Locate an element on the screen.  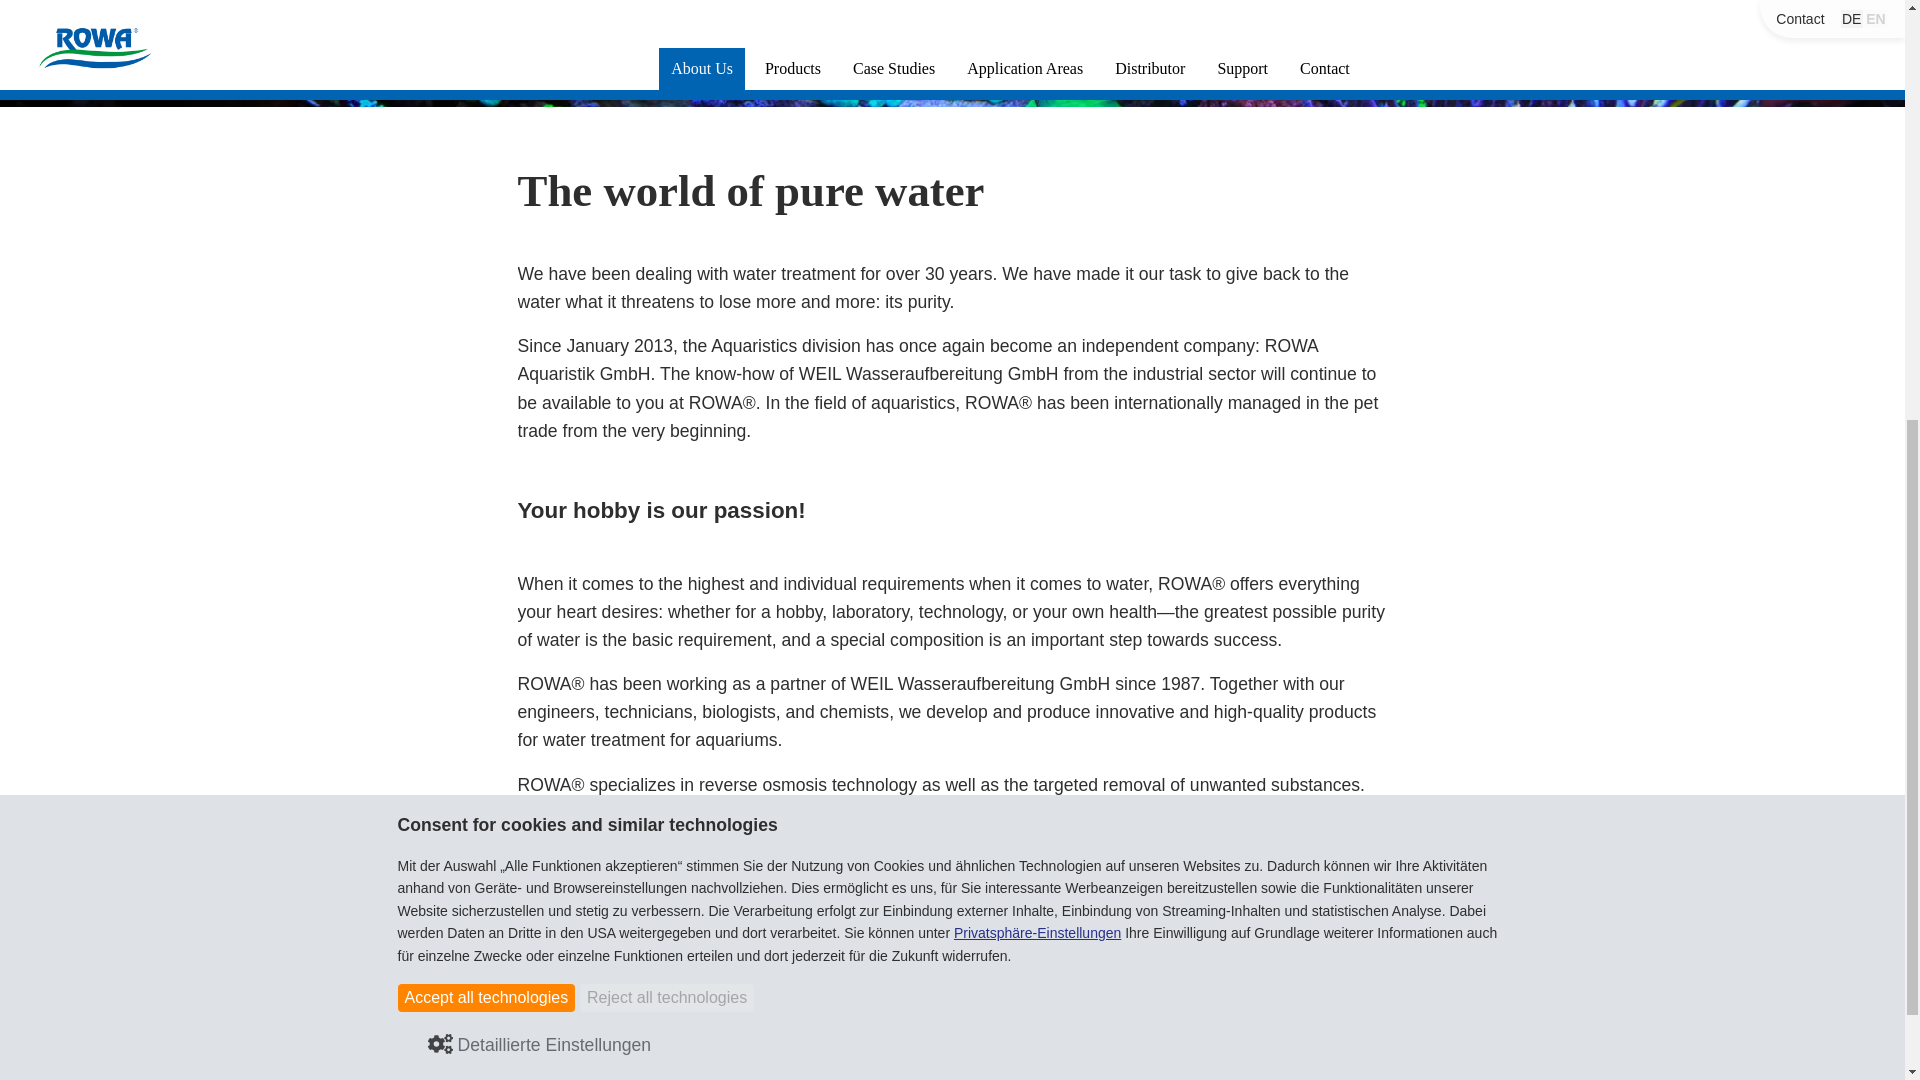
Detaillierte Einstellungen is located at coordinates (540, 308).